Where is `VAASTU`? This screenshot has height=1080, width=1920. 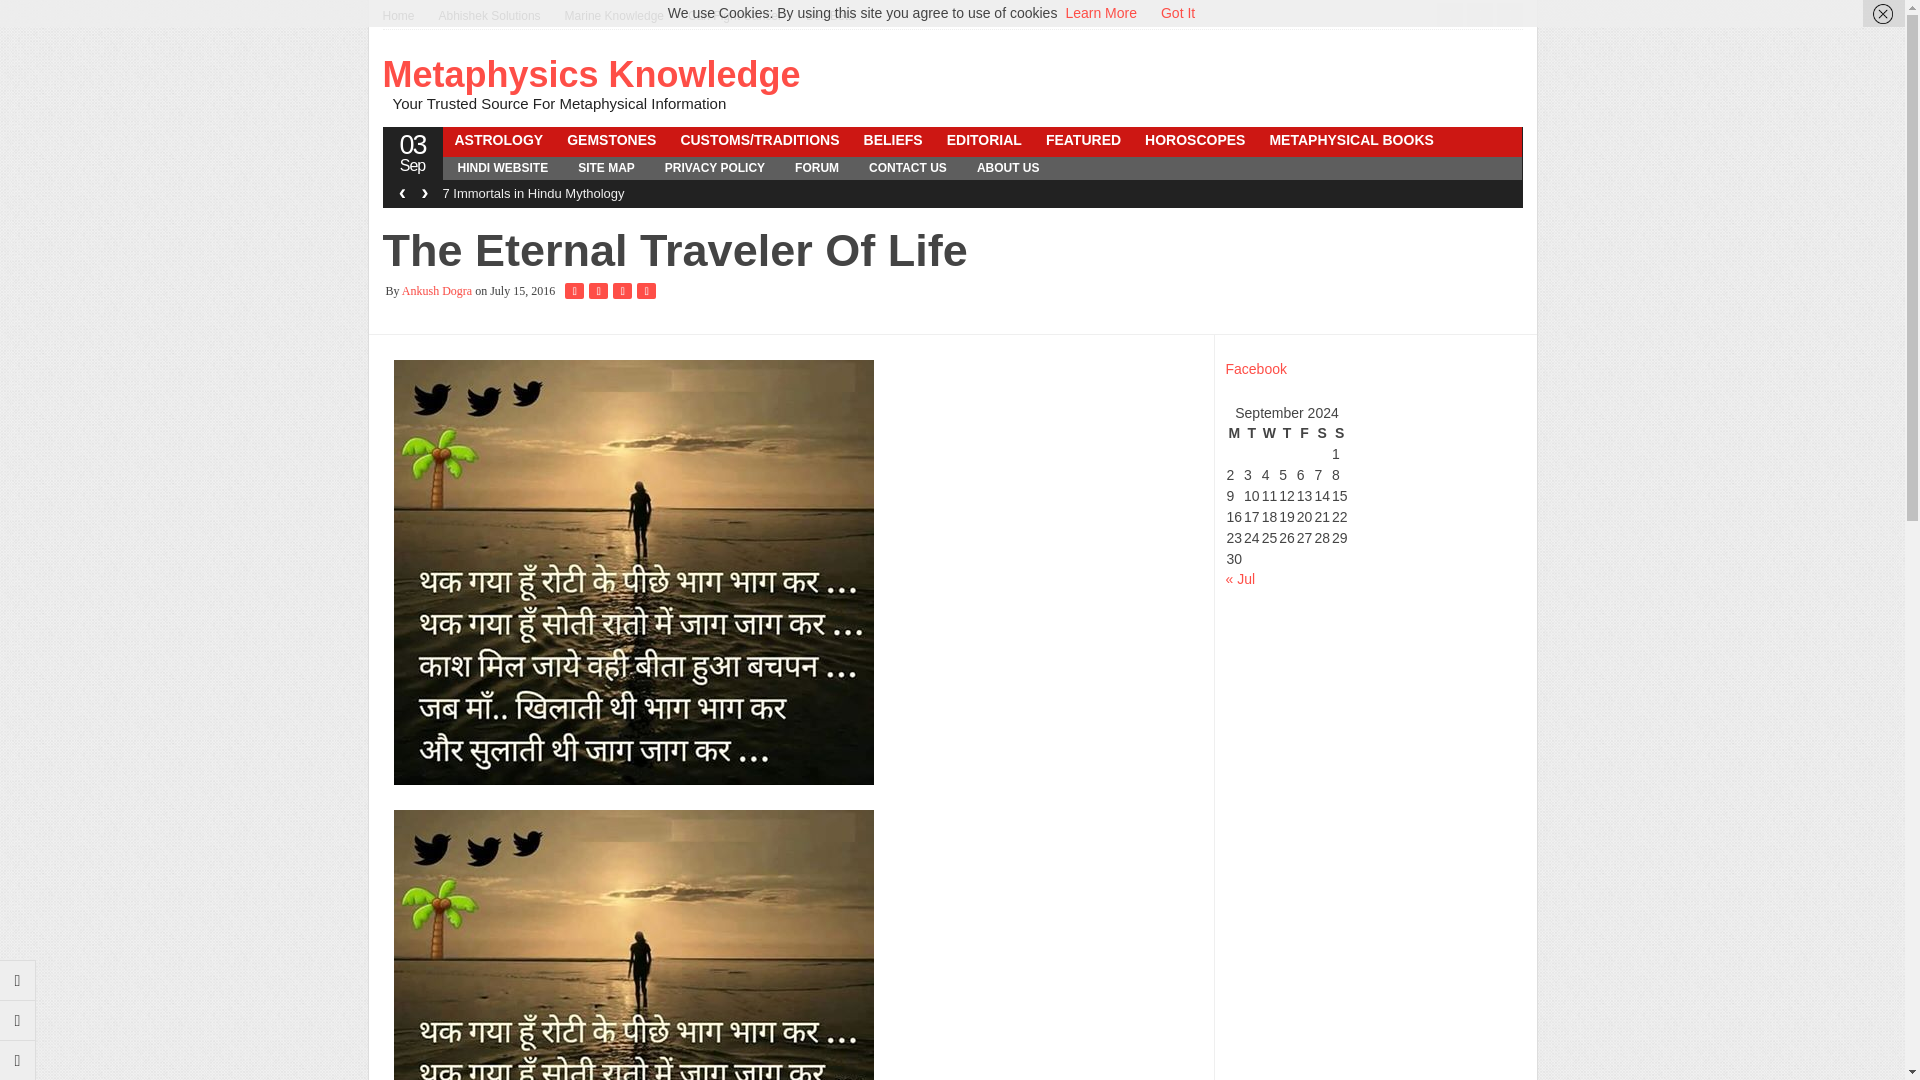 VAASTU is located at coordinates (964, 192).